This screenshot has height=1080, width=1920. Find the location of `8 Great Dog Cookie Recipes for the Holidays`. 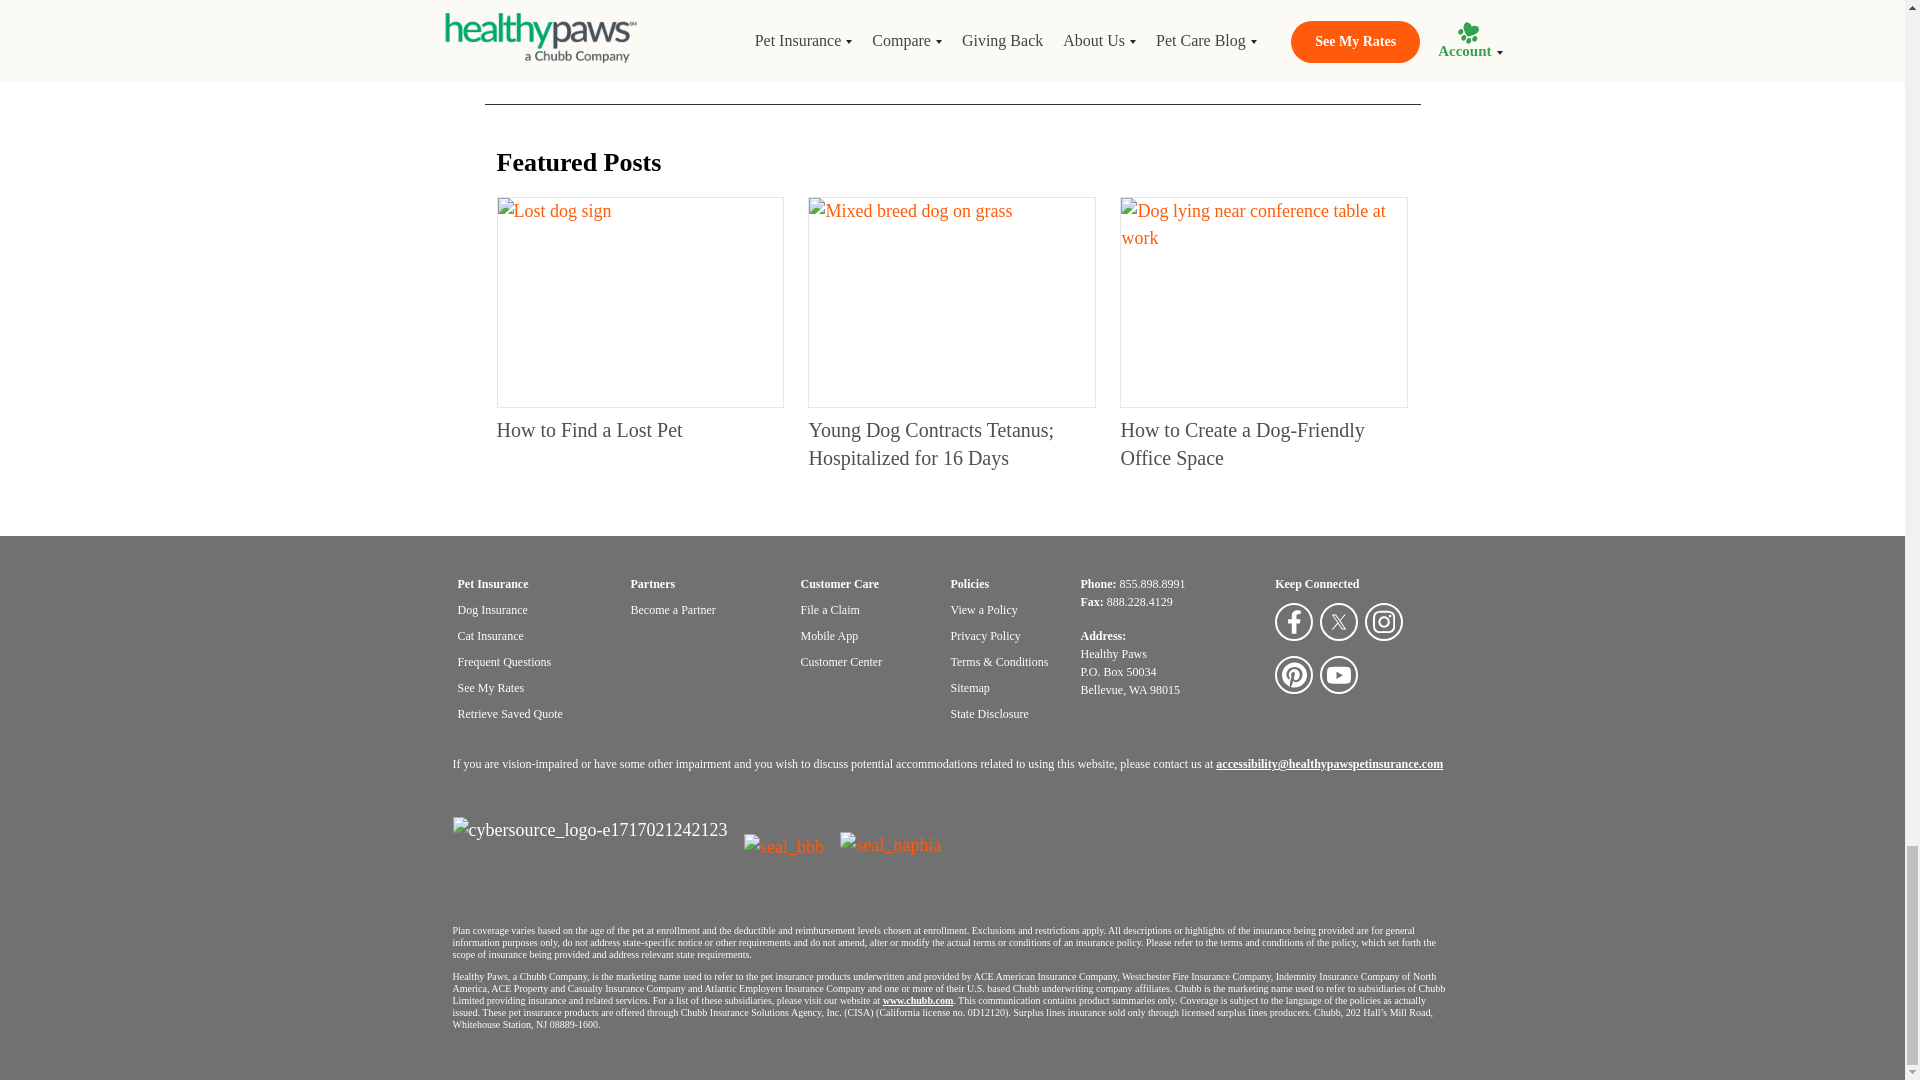

8 Great Dog Cookie Recipes for the Holidays is located at coordinates (940, 18).